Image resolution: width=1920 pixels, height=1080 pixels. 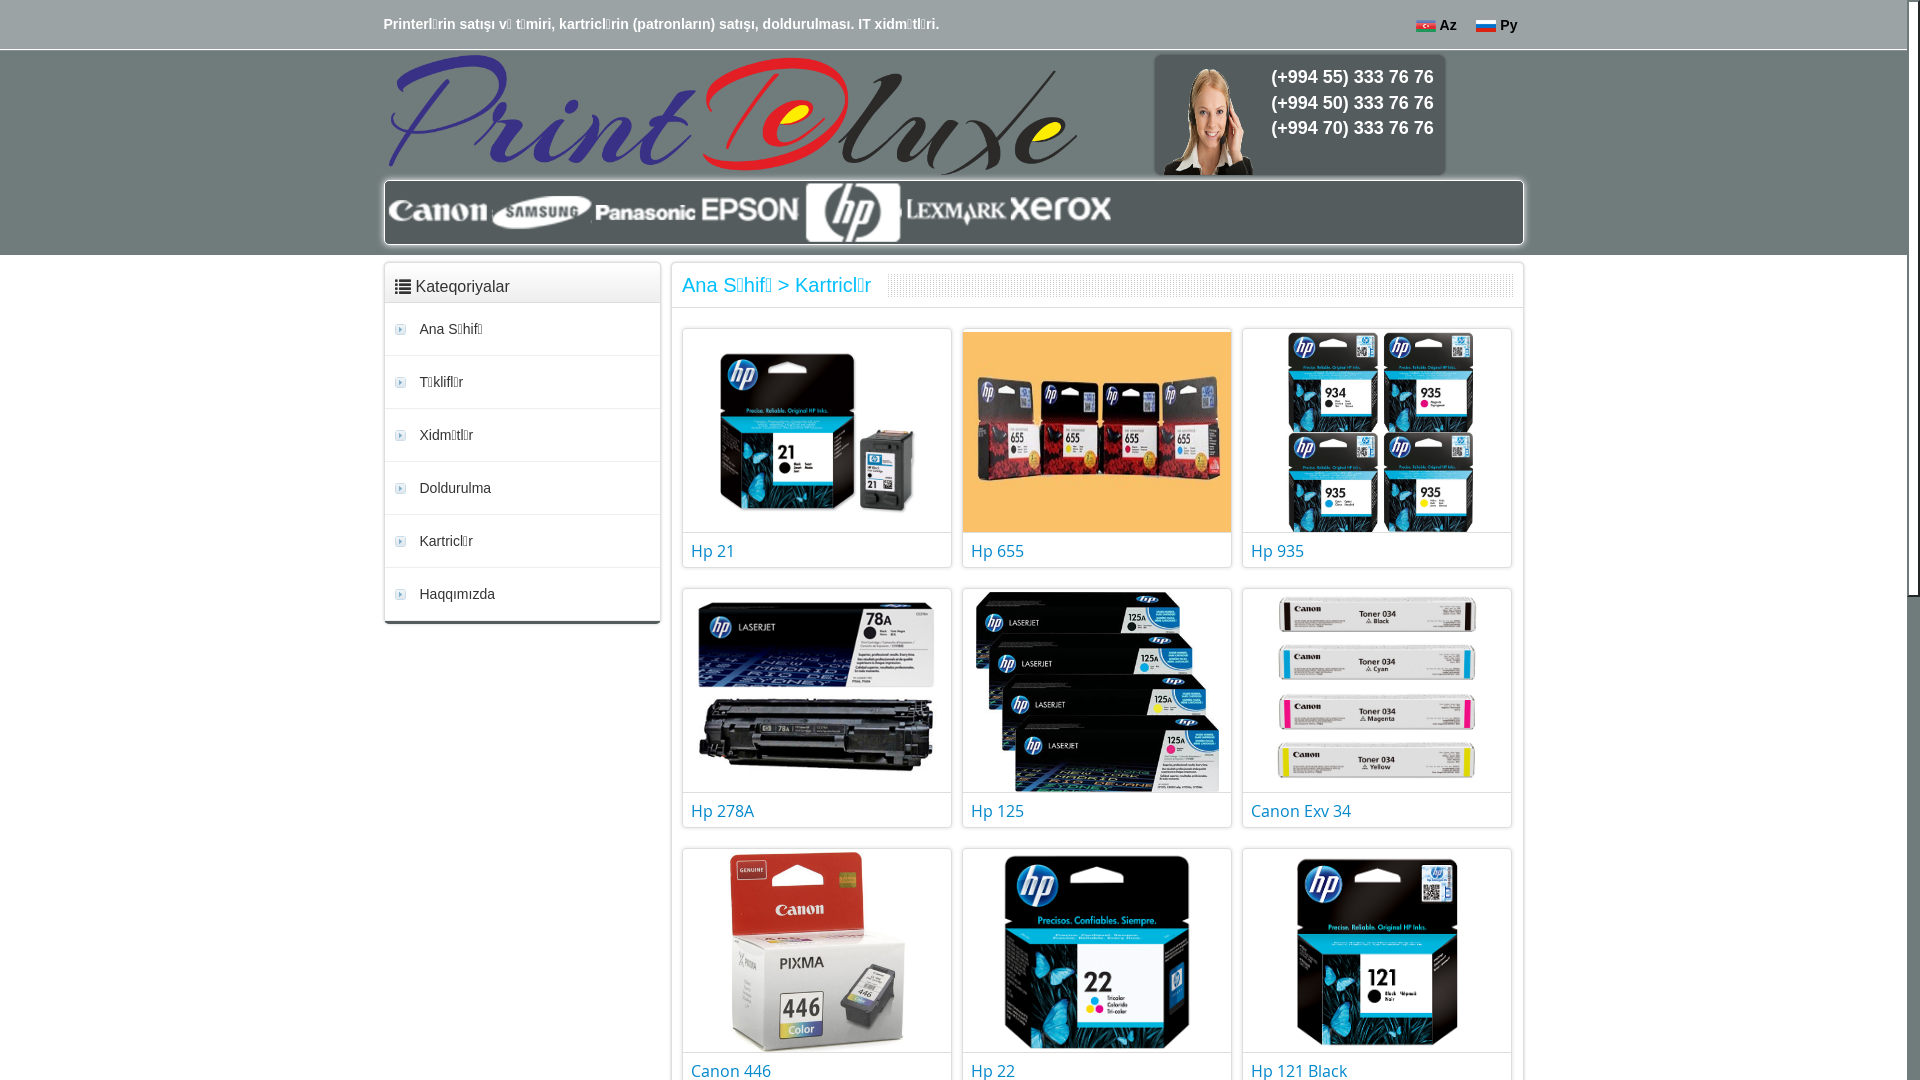 I want to click on Canon Exv 34, so click(x=1301, y=811).